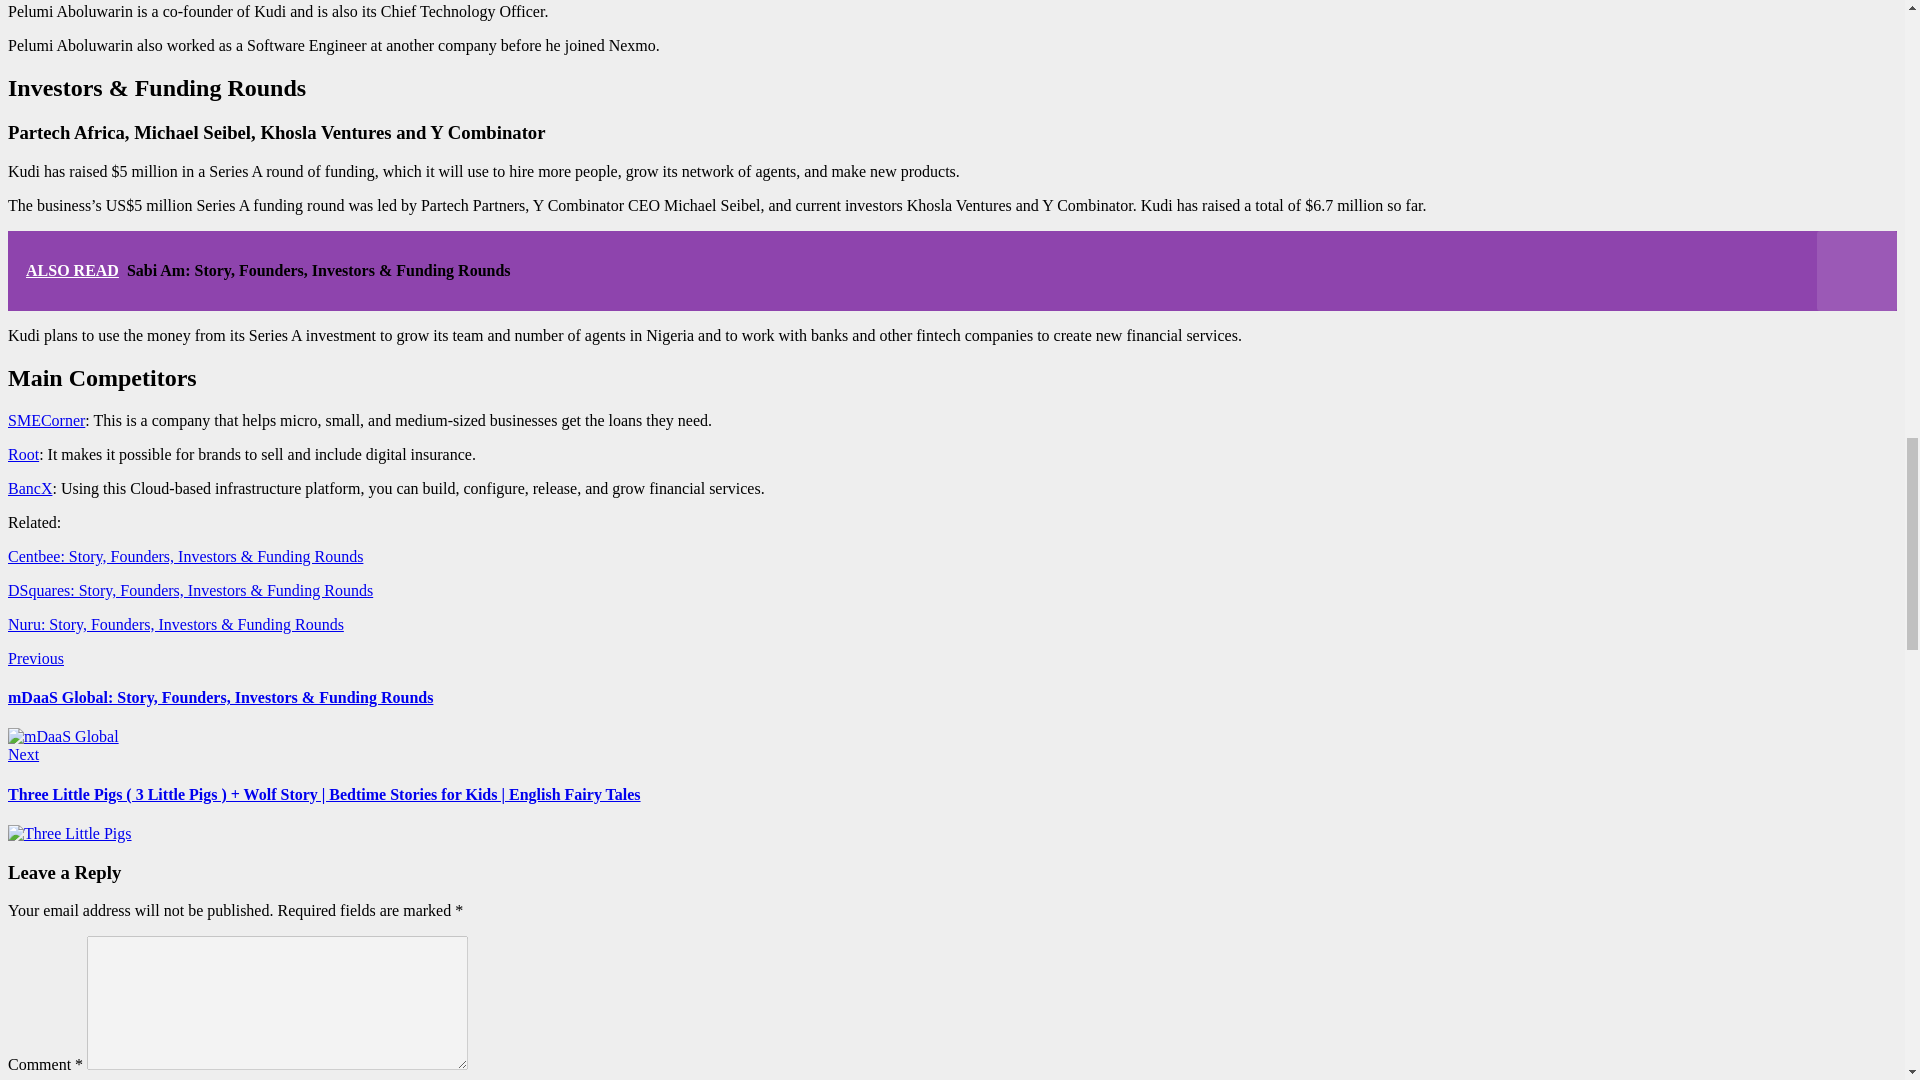 The image size is (1920, 1080). I want to click on BancX, so click(29, 488).